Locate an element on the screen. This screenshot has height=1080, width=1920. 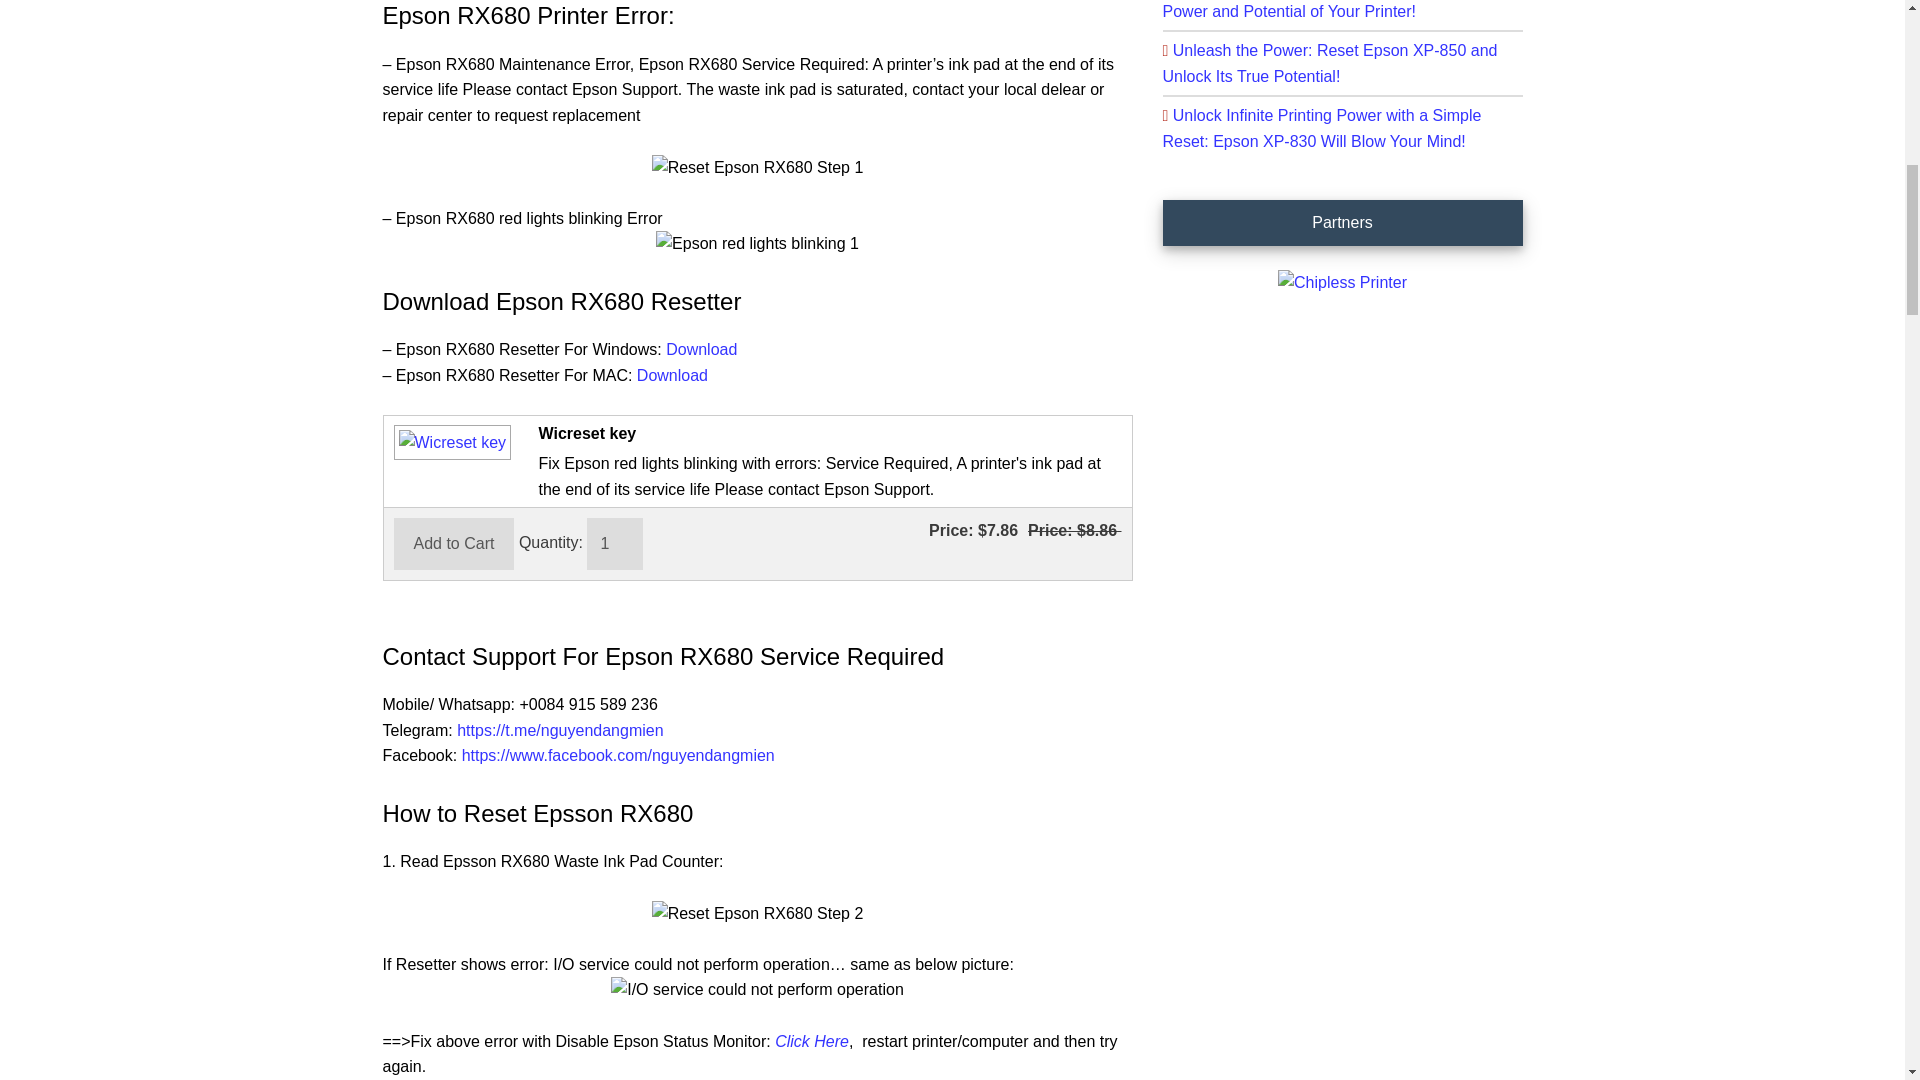
Download is located at coordinates (672, 376).